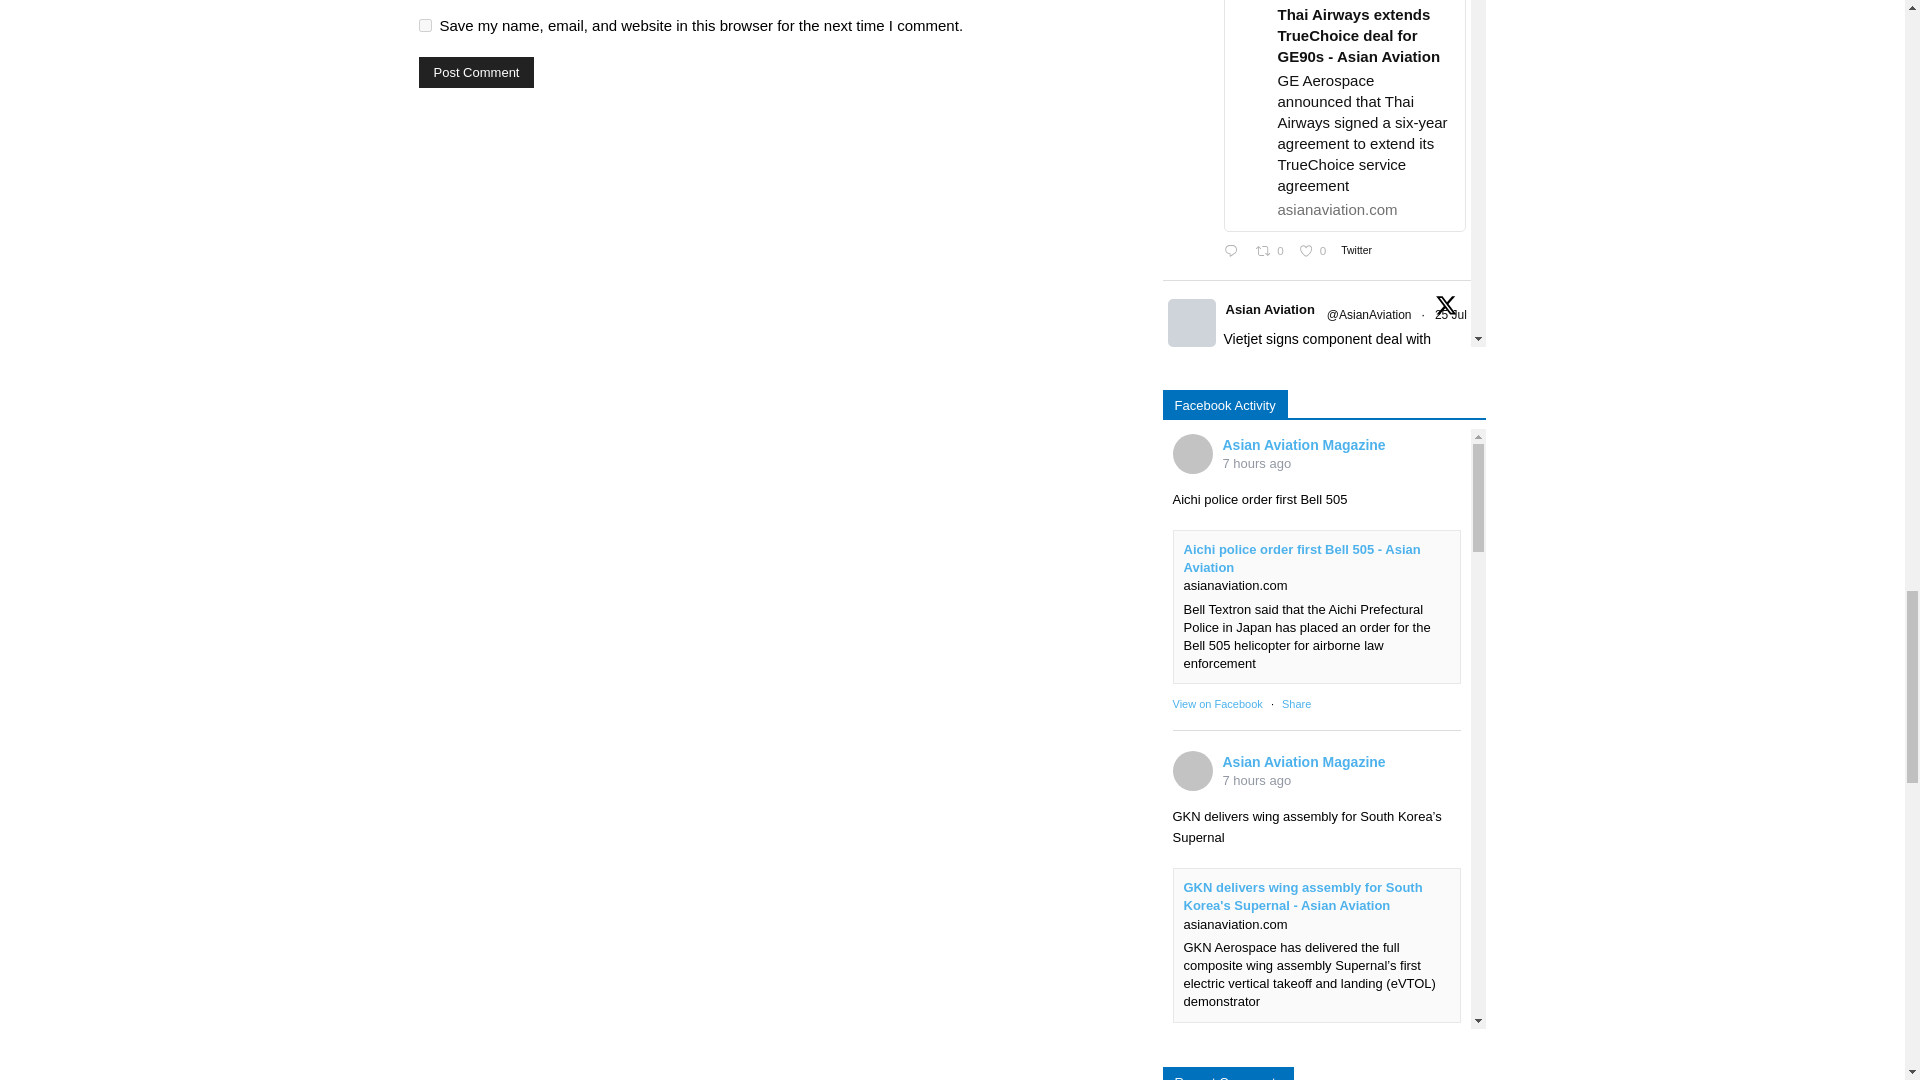  Describe the element at coordinates (424, 26) in the screenshot. I see `yes` at that location.